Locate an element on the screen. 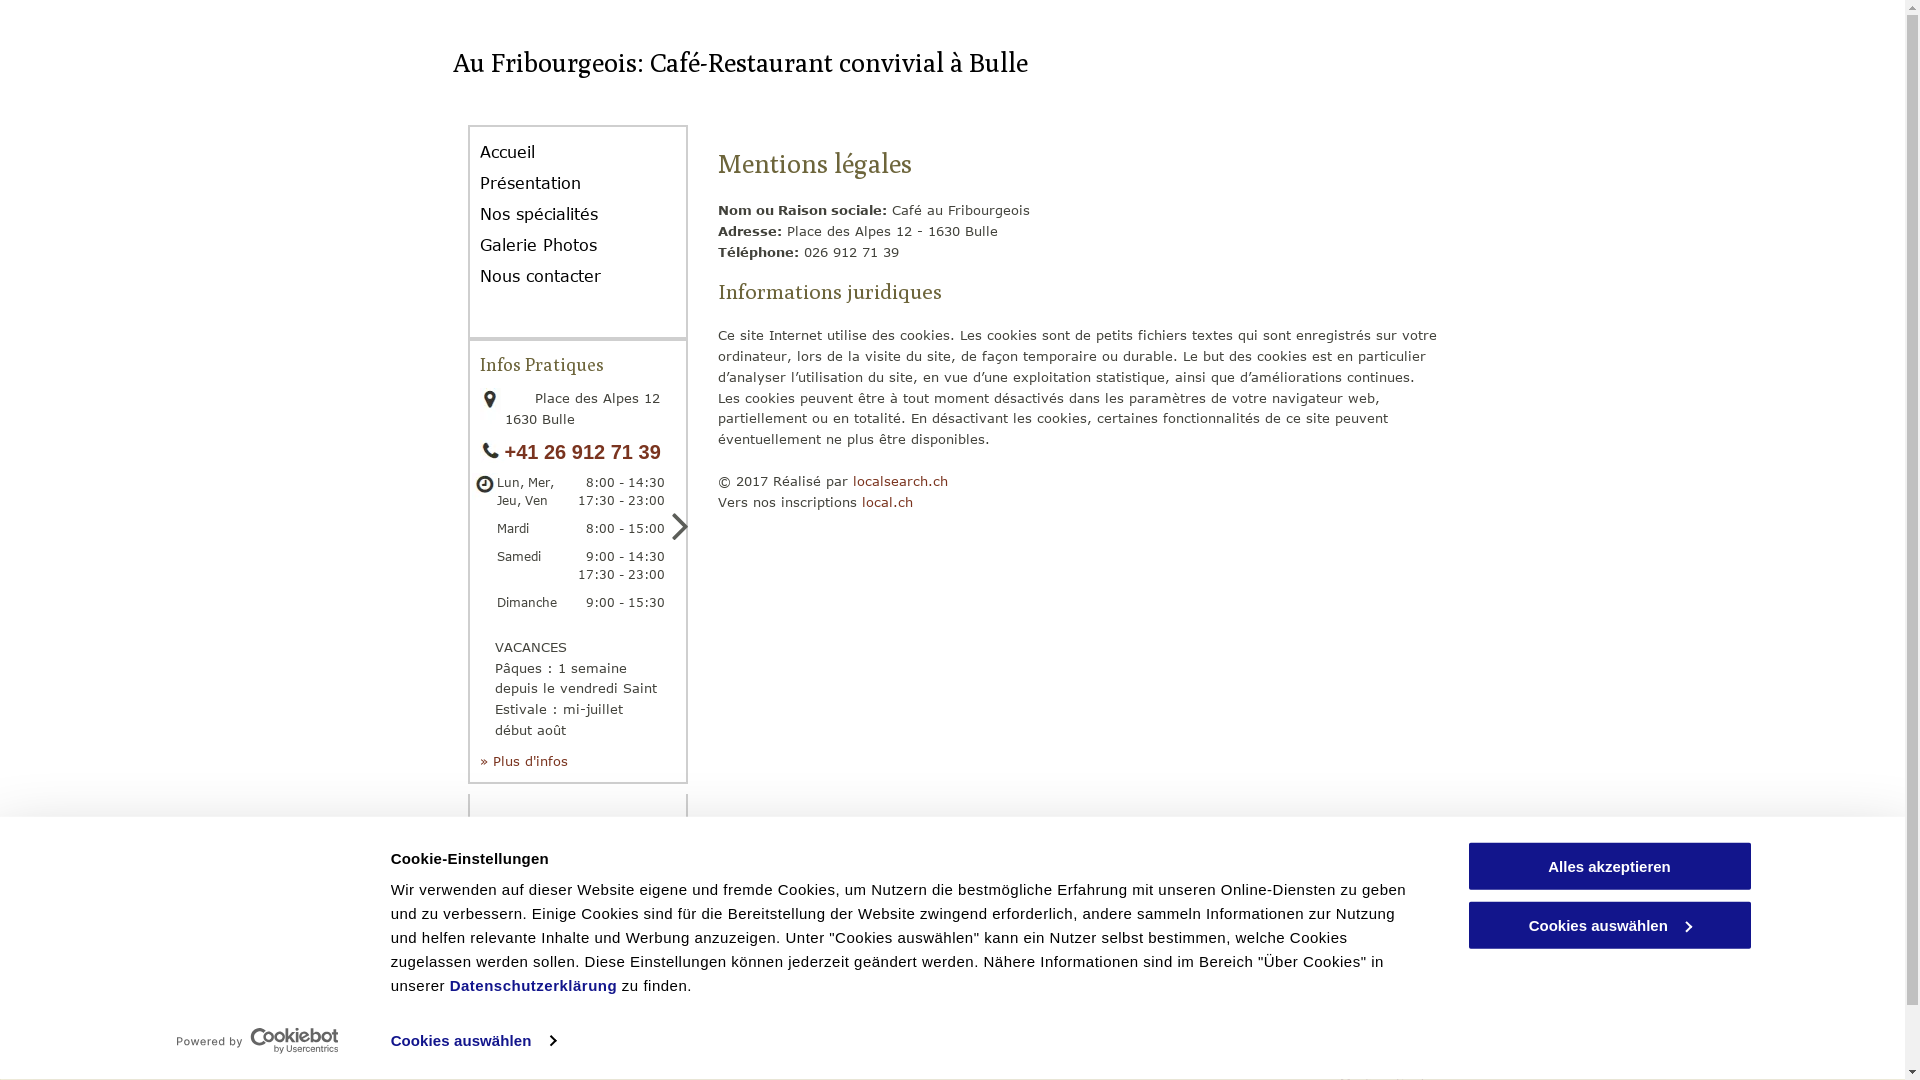  +41 26 912 71 39 is located at coordinates (936, 1000).